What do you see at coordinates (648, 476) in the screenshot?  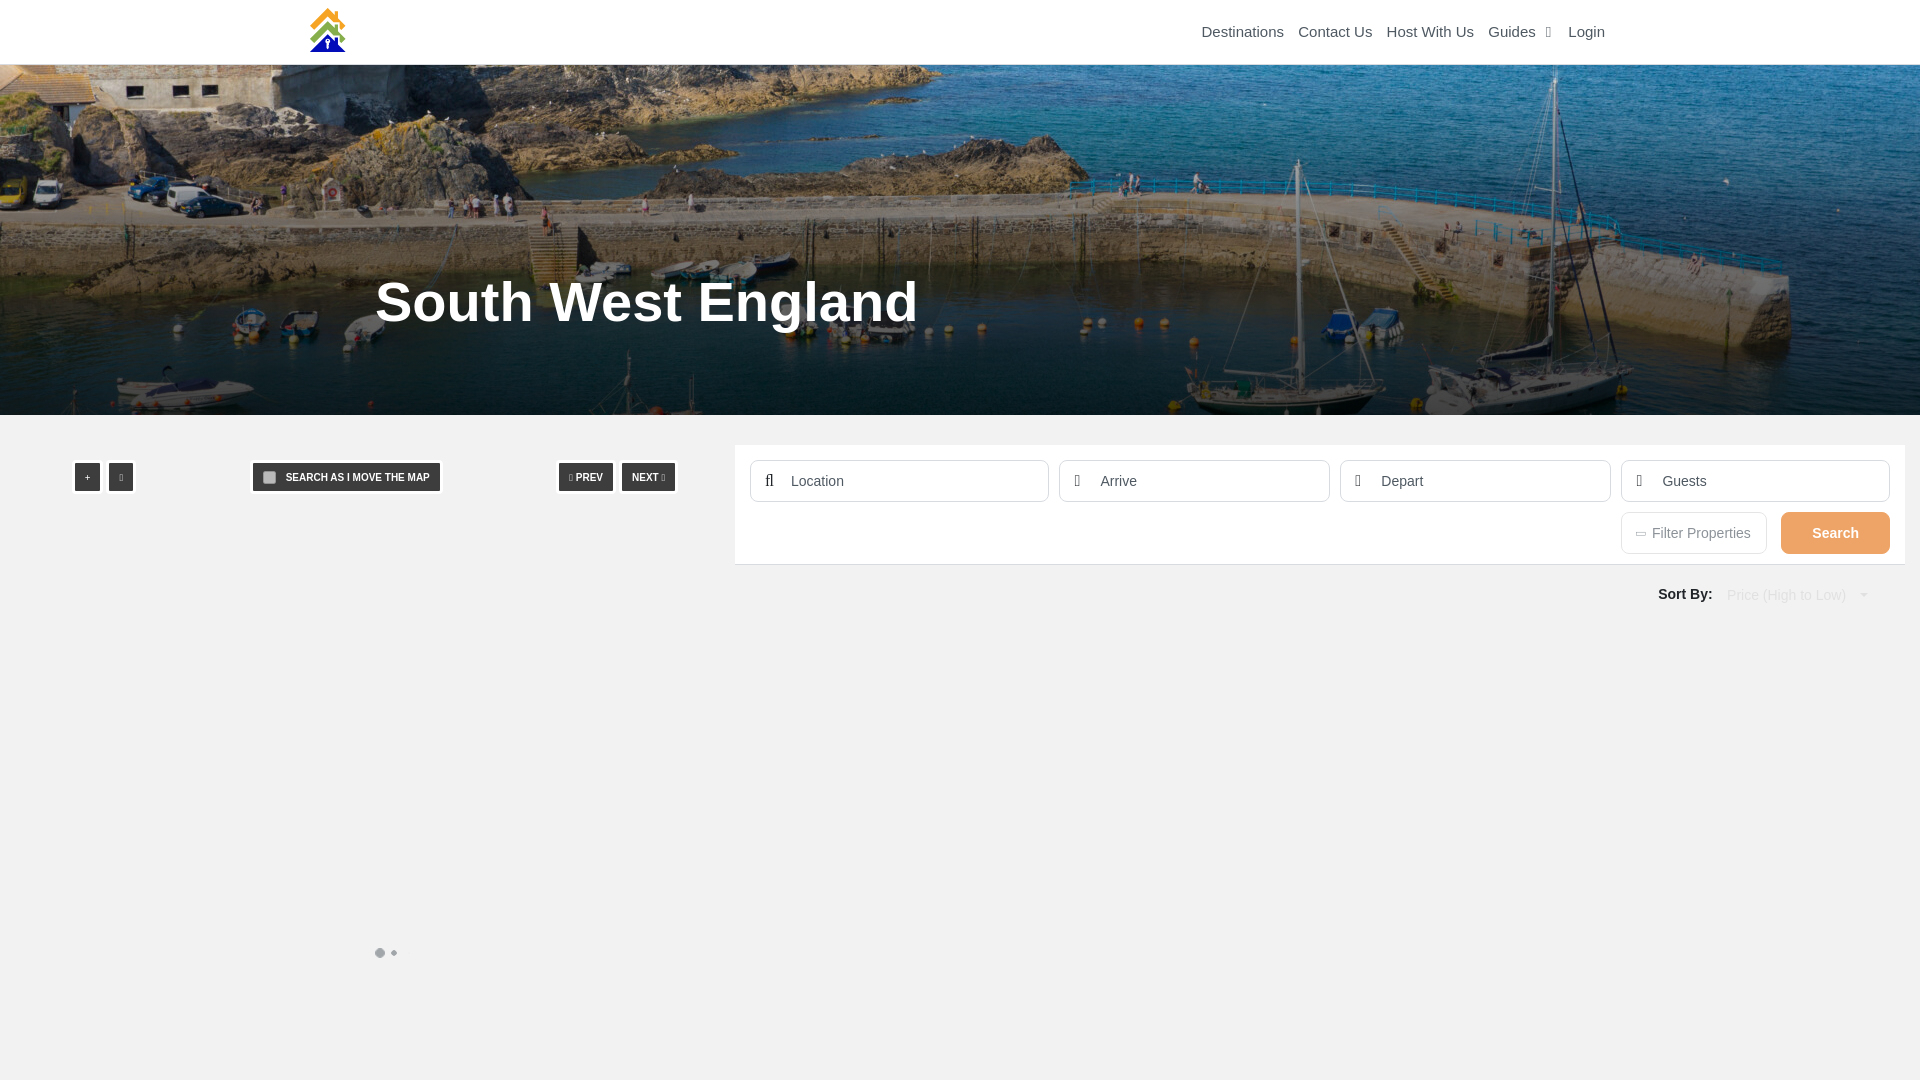 I see `NEXT` at bounding box center [648, 476].